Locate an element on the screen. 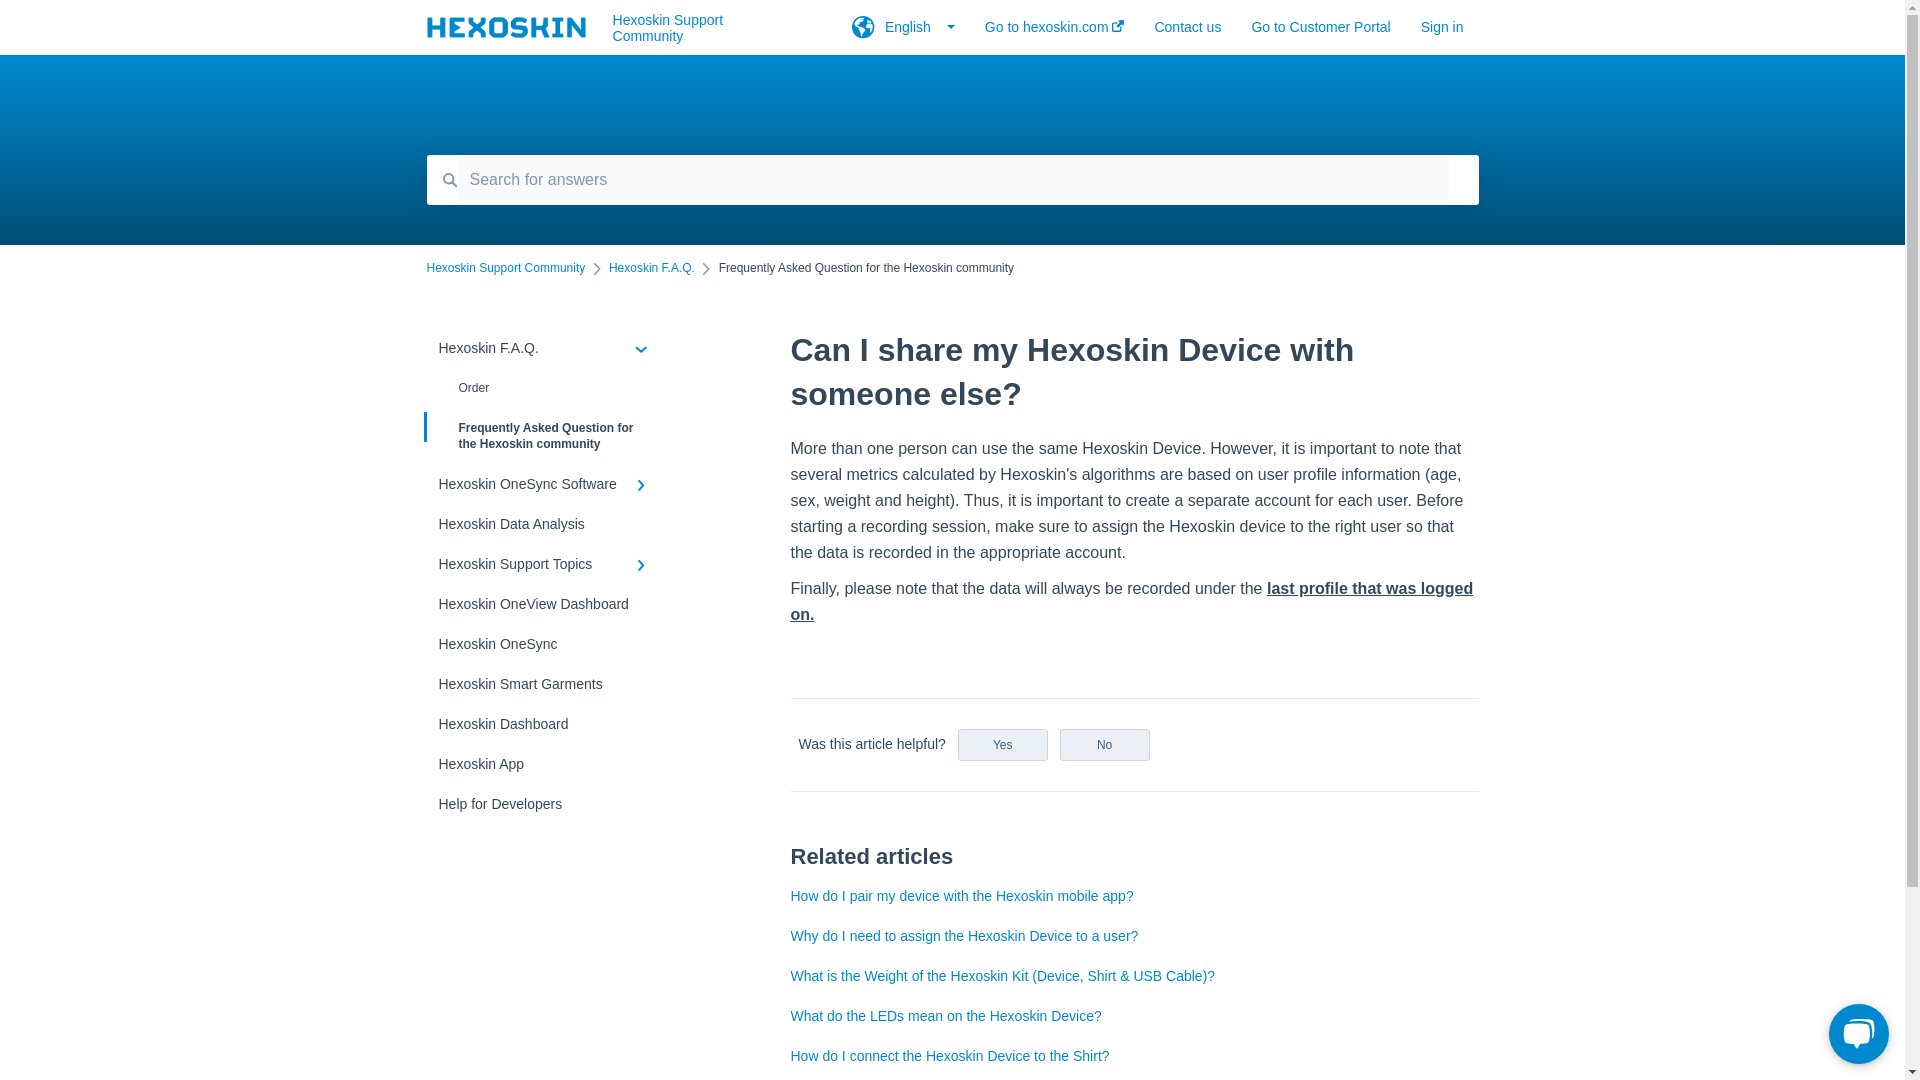 The width and height of the screenshot is (1920, 1080). Hexoskin Support Community is located at coordinates (702, 28).